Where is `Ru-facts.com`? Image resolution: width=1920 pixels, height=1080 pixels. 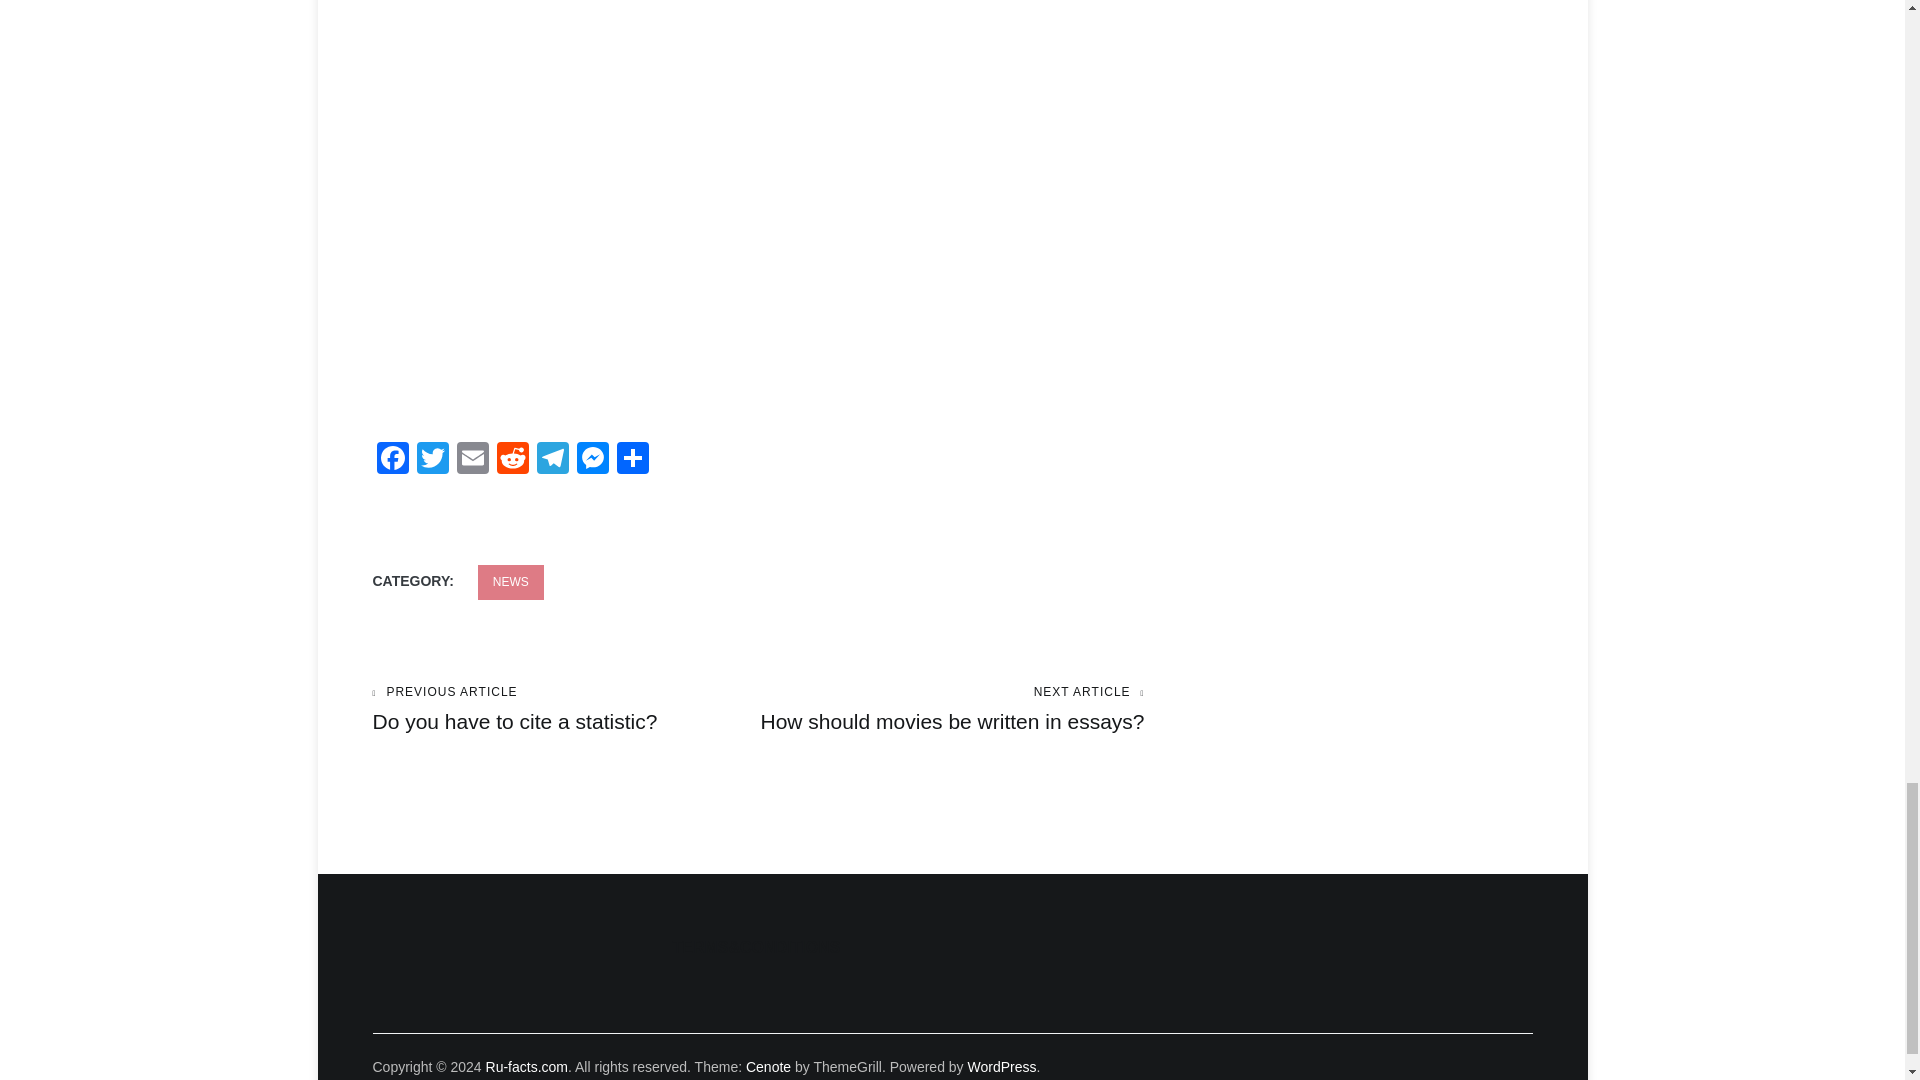
Ru-facts.com is located at coordinates (951, 709).